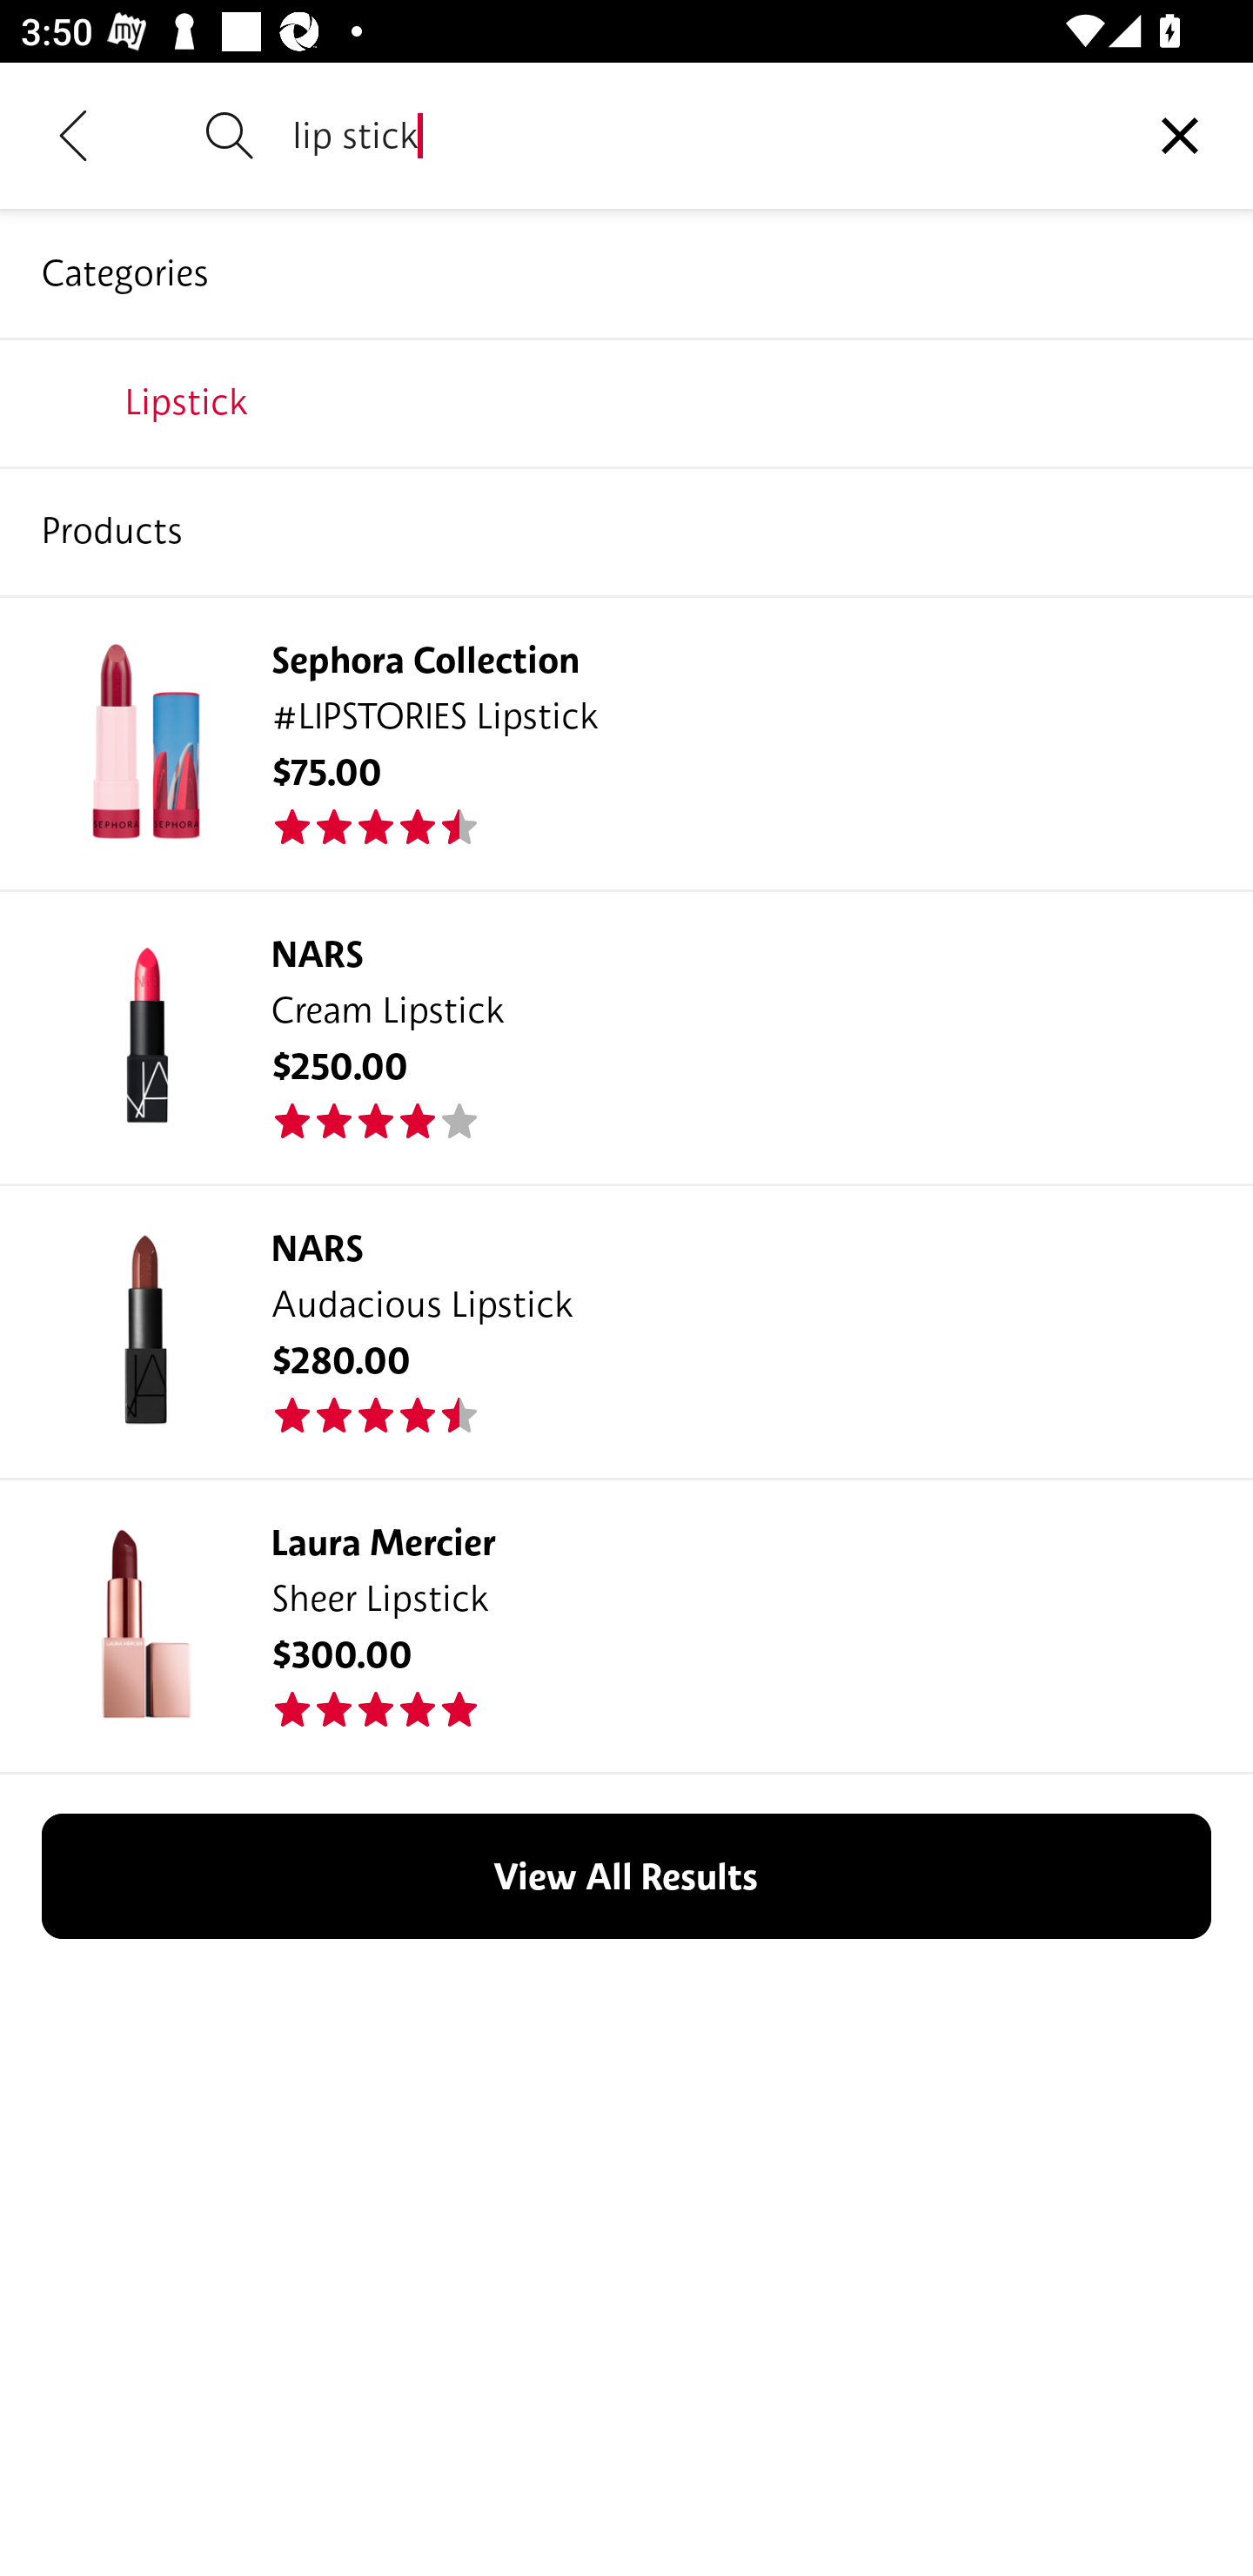  I want to click on Navigate up, so click(73, 135).